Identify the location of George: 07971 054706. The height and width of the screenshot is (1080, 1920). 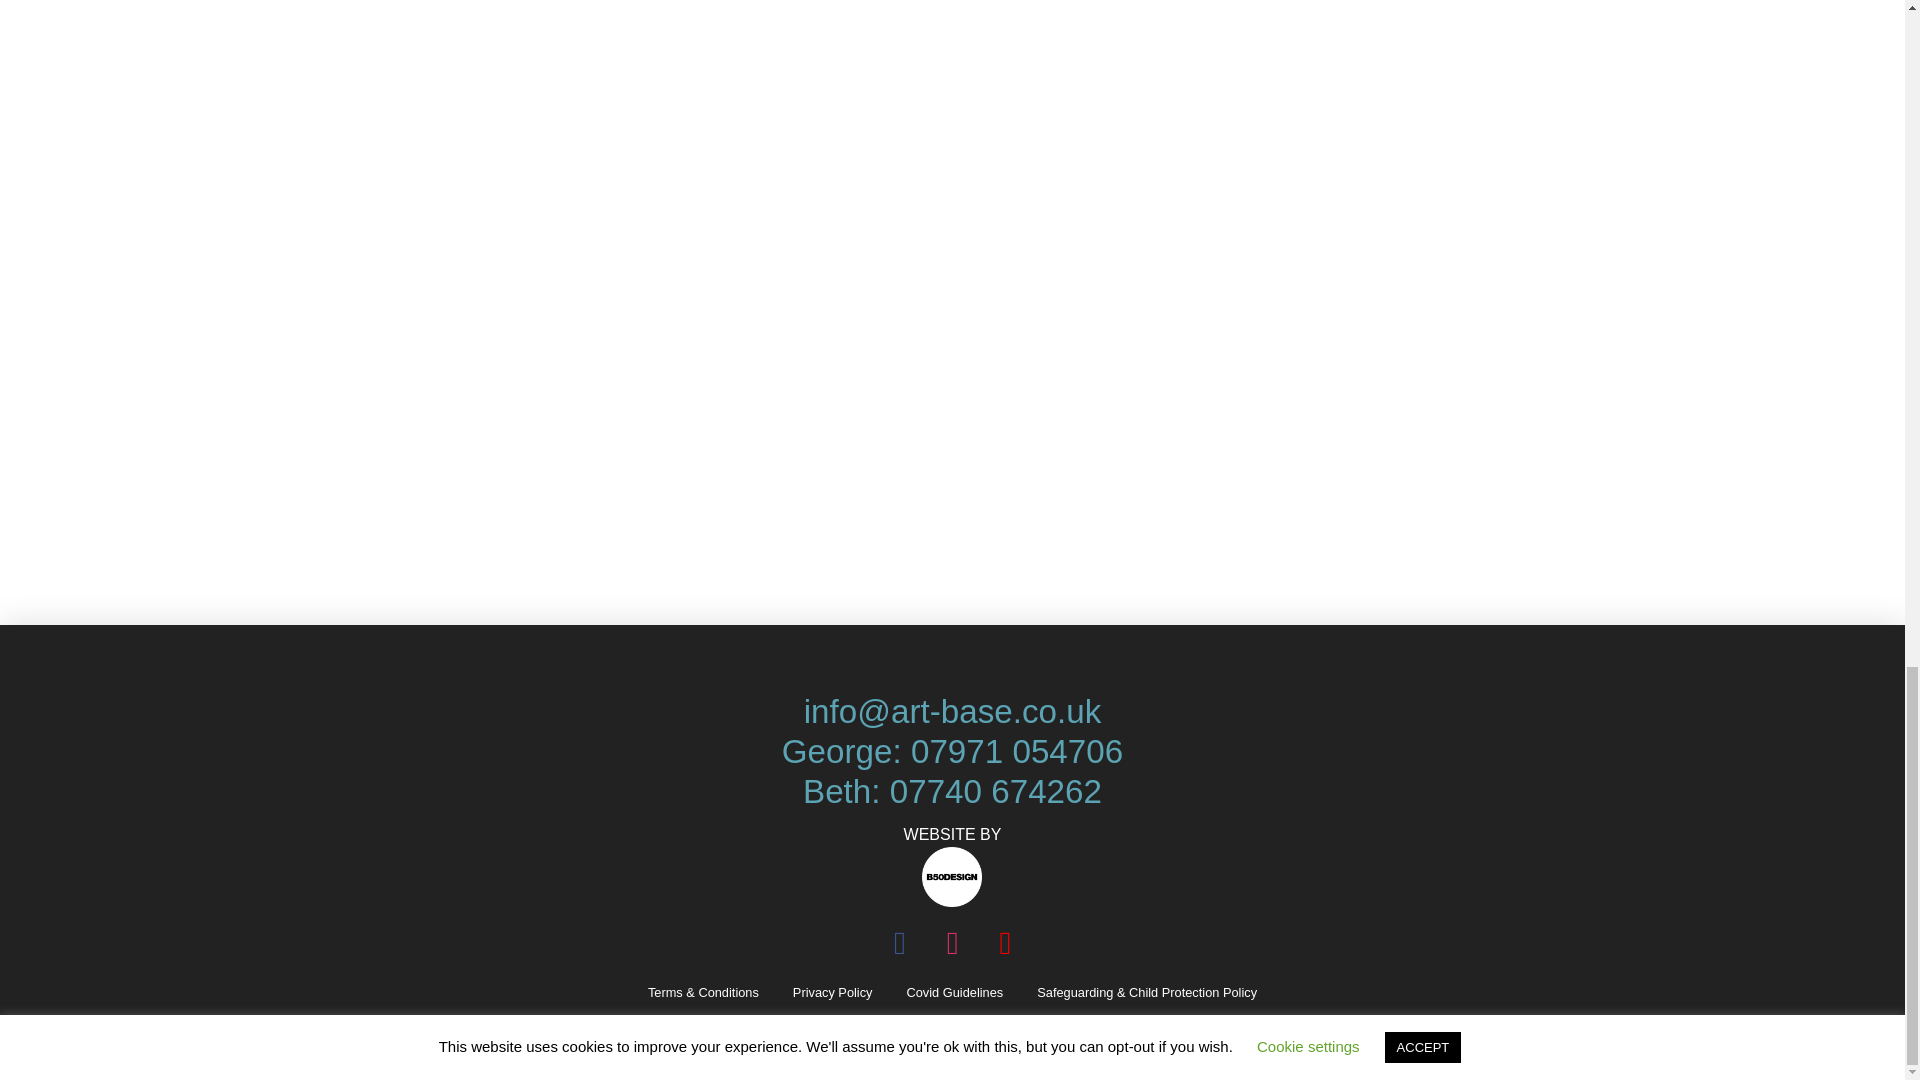
(952, 752).